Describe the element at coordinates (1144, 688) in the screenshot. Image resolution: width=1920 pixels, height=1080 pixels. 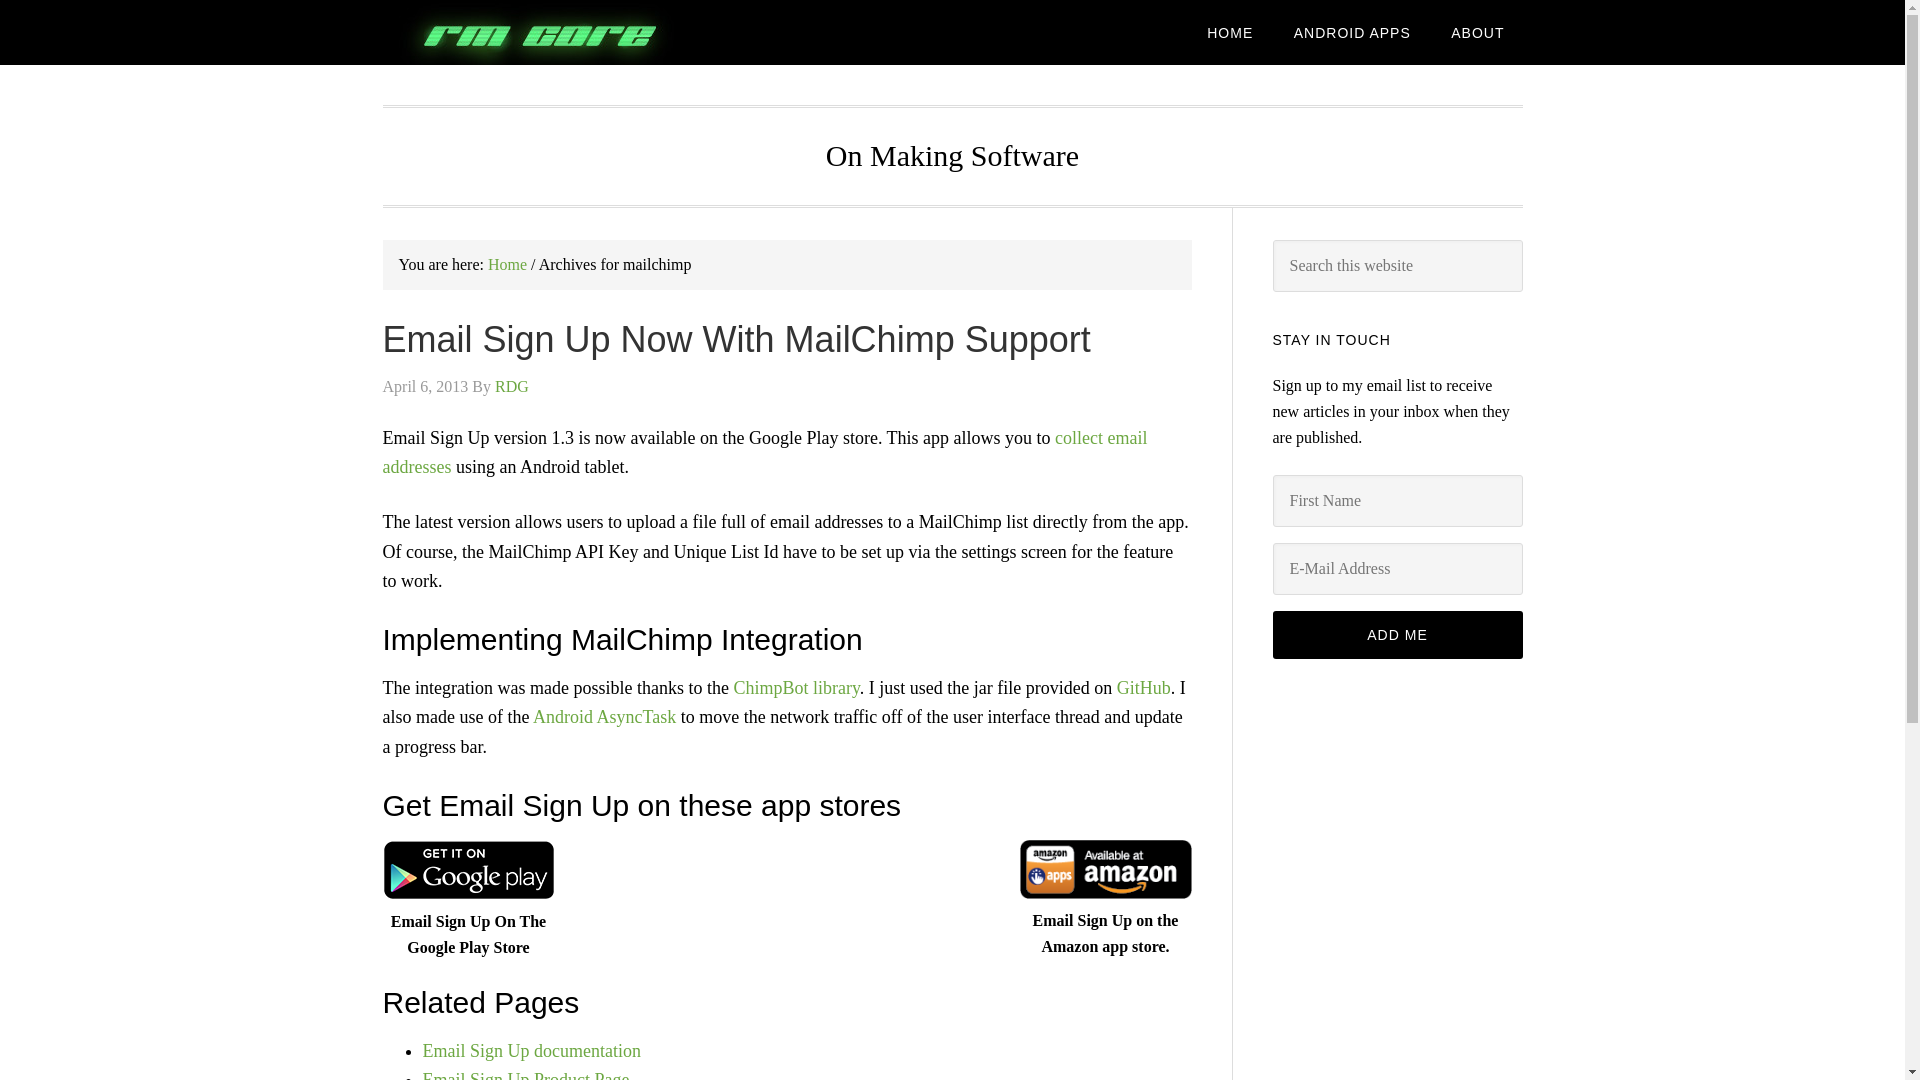
I see `ChimpBot android library on github` at that location.